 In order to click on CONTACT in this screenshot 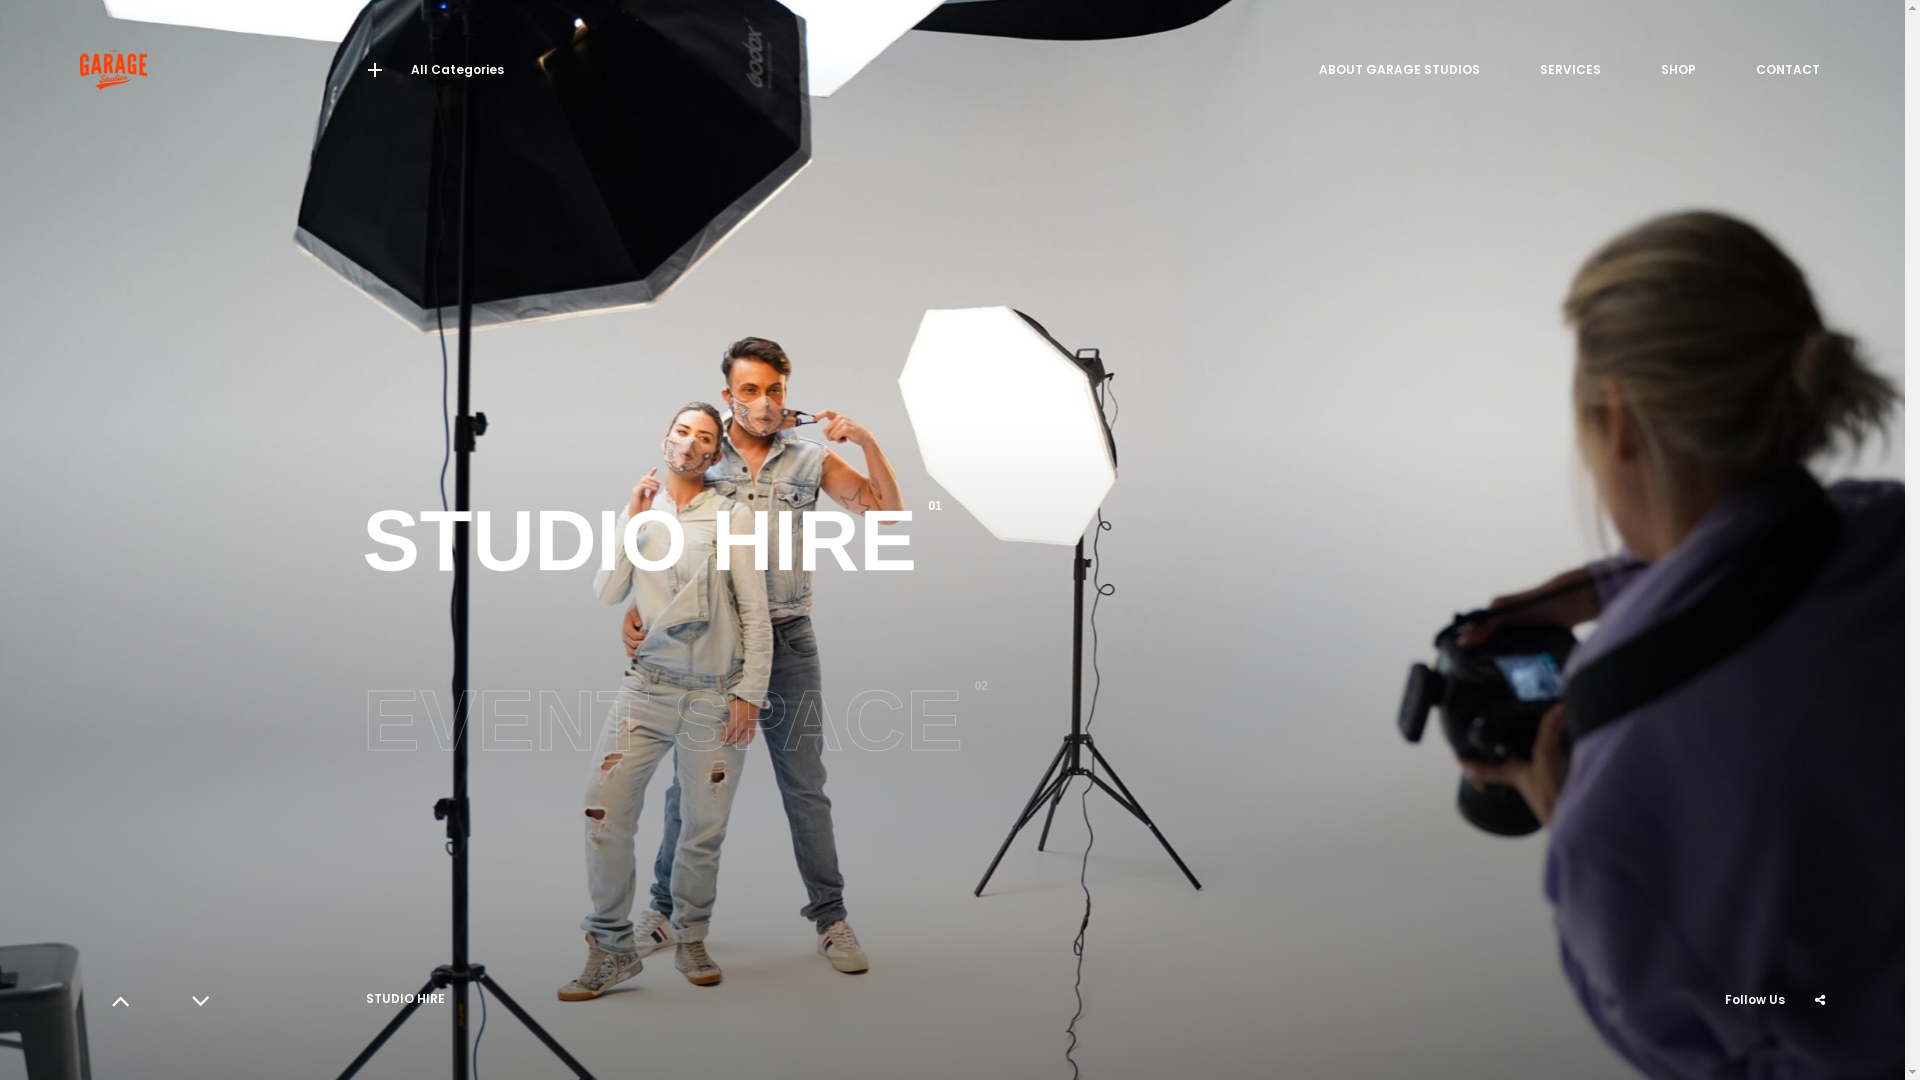, I will do `click(1788, 70)`.